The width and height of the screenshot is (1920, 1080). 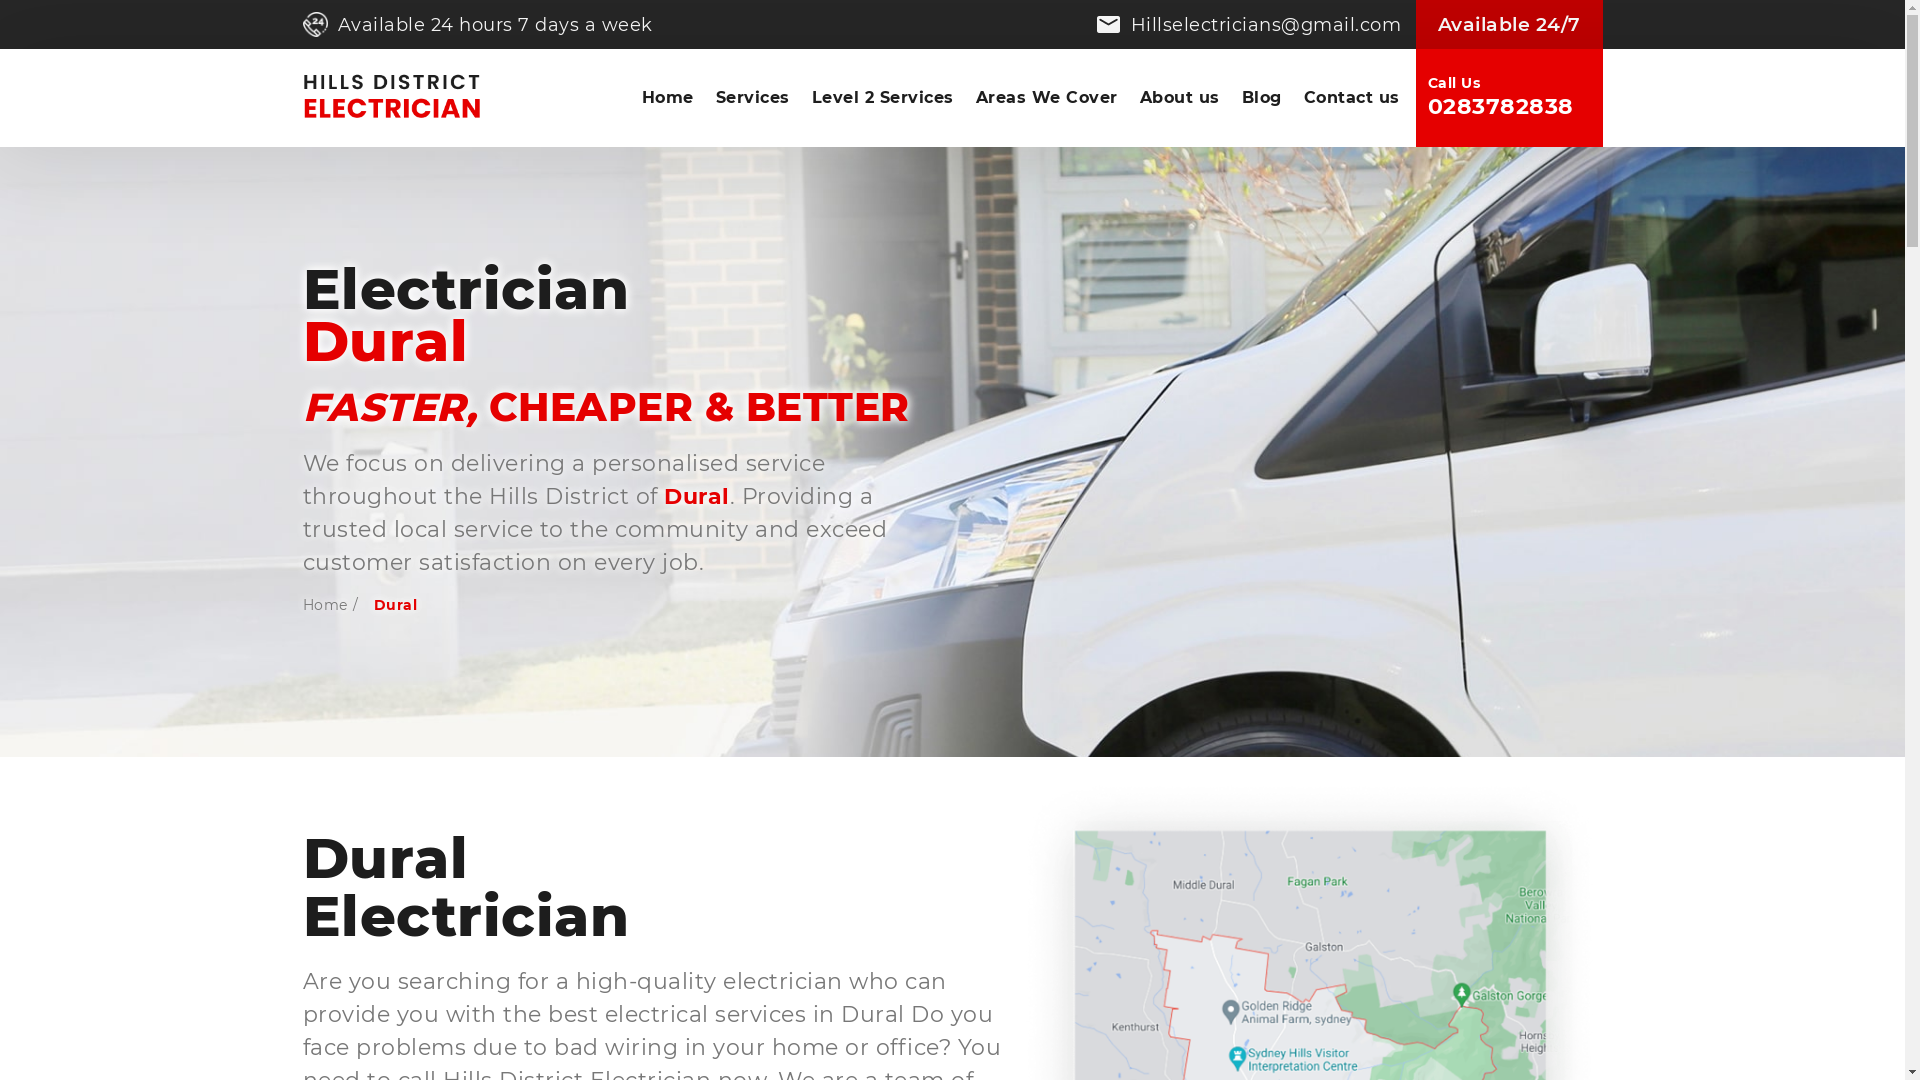 I want to click on Home, so click(x=667, y=98).